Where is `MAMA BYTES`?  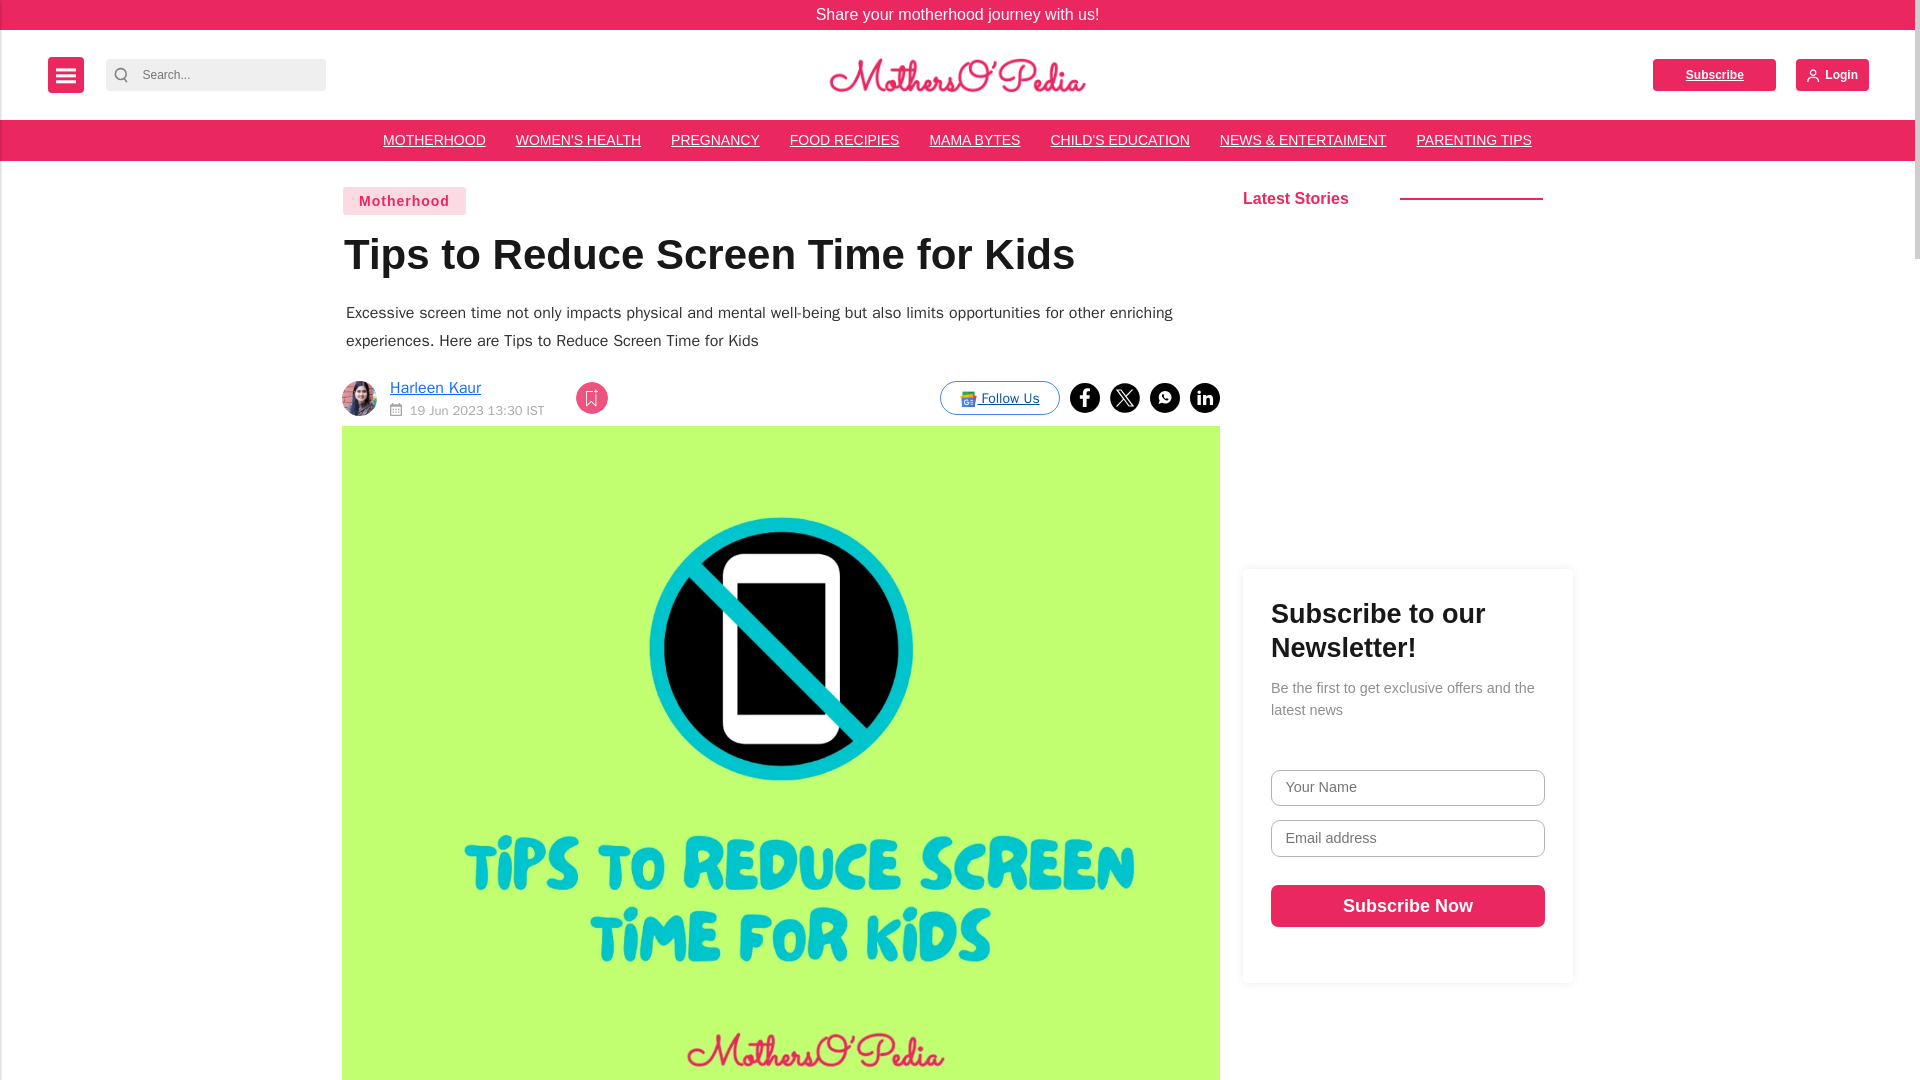 MAMA BYTES is located at coordinates (974, 140).